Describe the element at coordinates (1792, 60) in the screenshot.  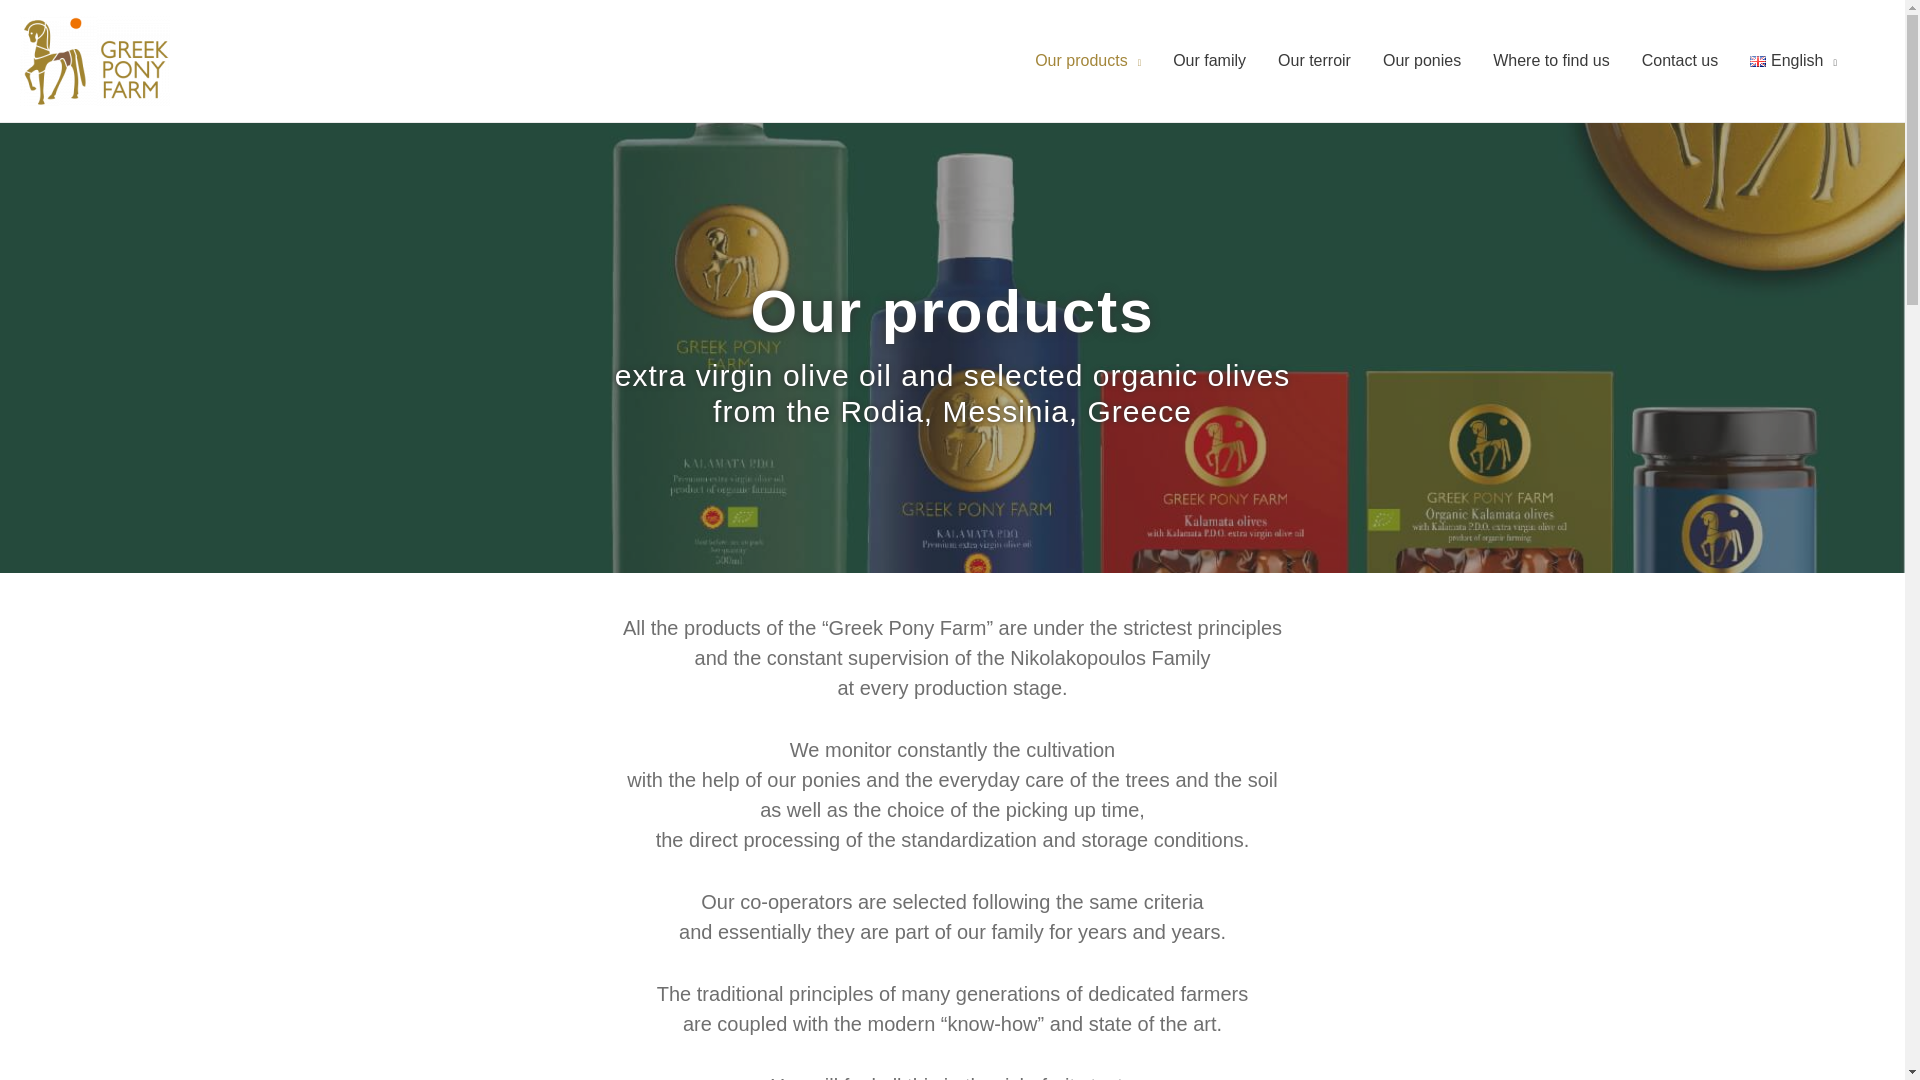
I see `English` at that location.